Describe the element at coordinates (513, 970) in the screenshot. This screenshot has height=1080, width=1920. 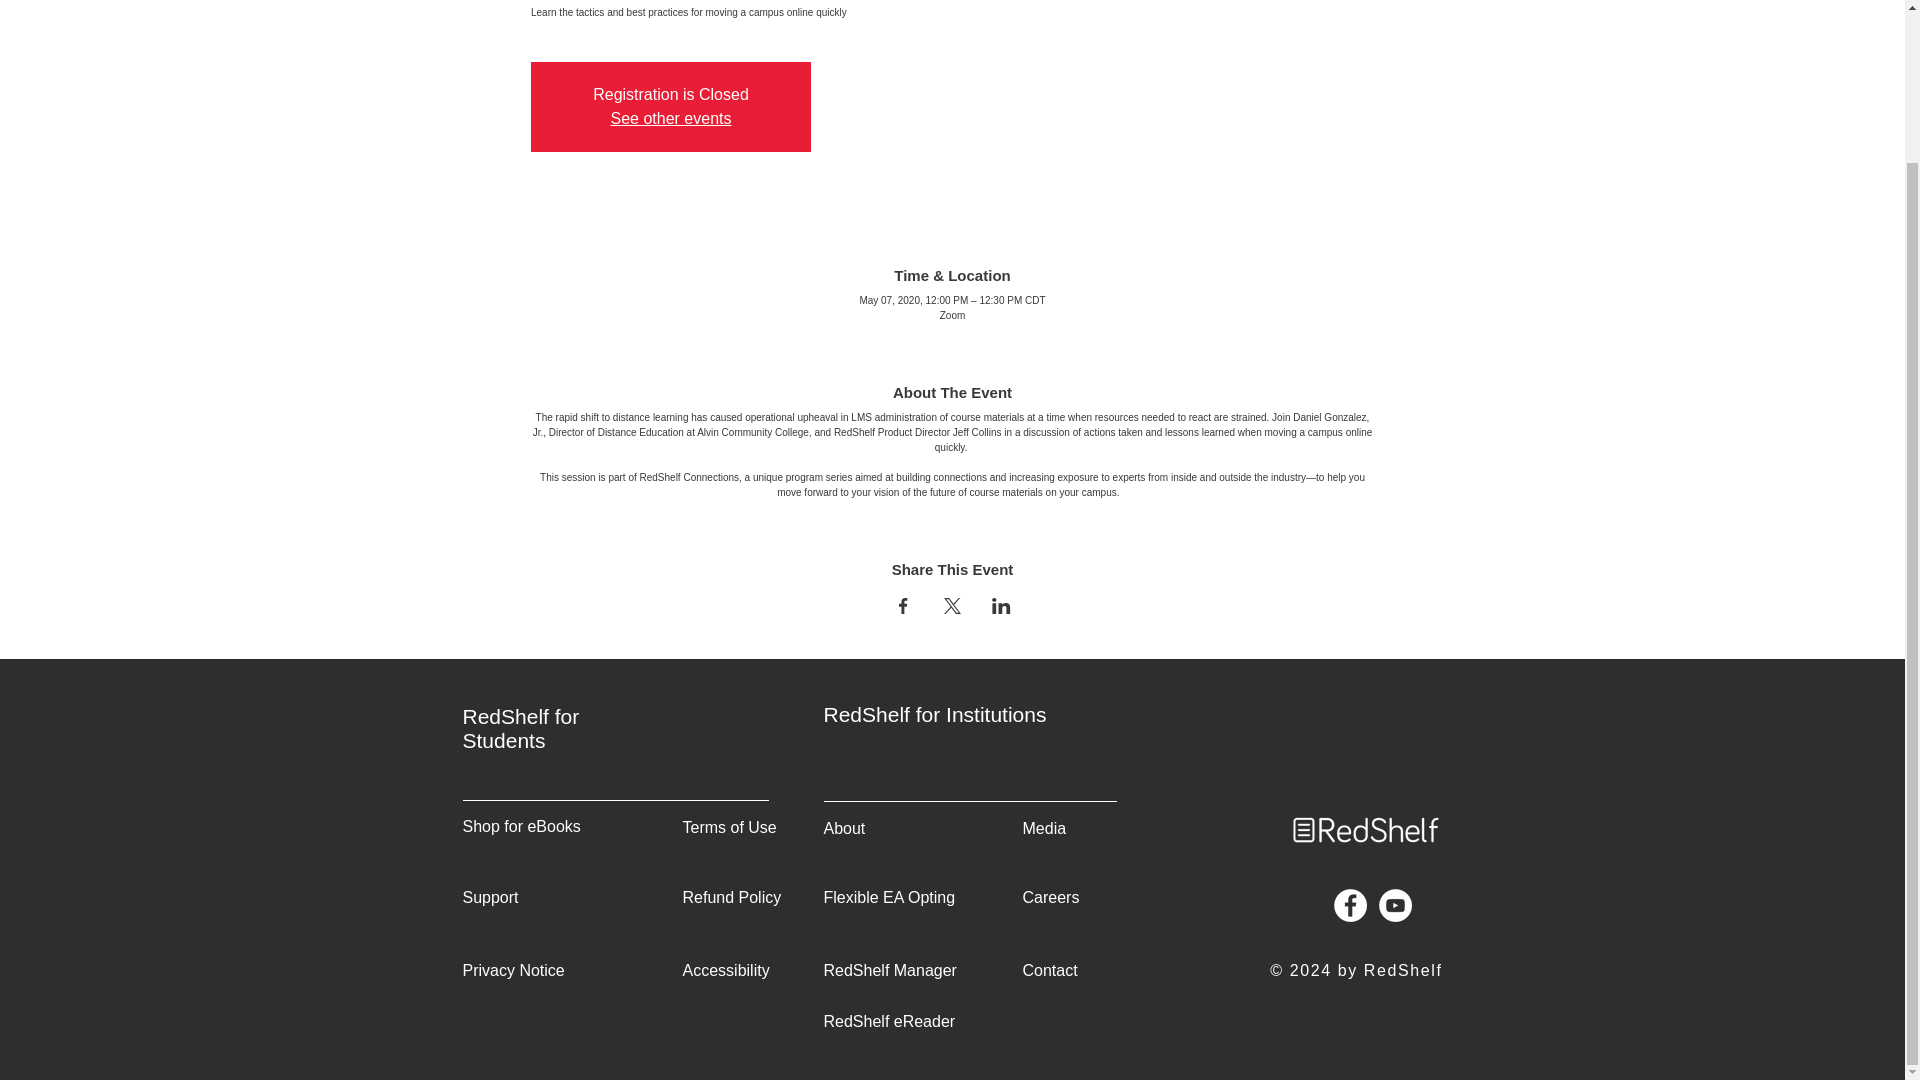
I see `Privacy Notice` at that location.